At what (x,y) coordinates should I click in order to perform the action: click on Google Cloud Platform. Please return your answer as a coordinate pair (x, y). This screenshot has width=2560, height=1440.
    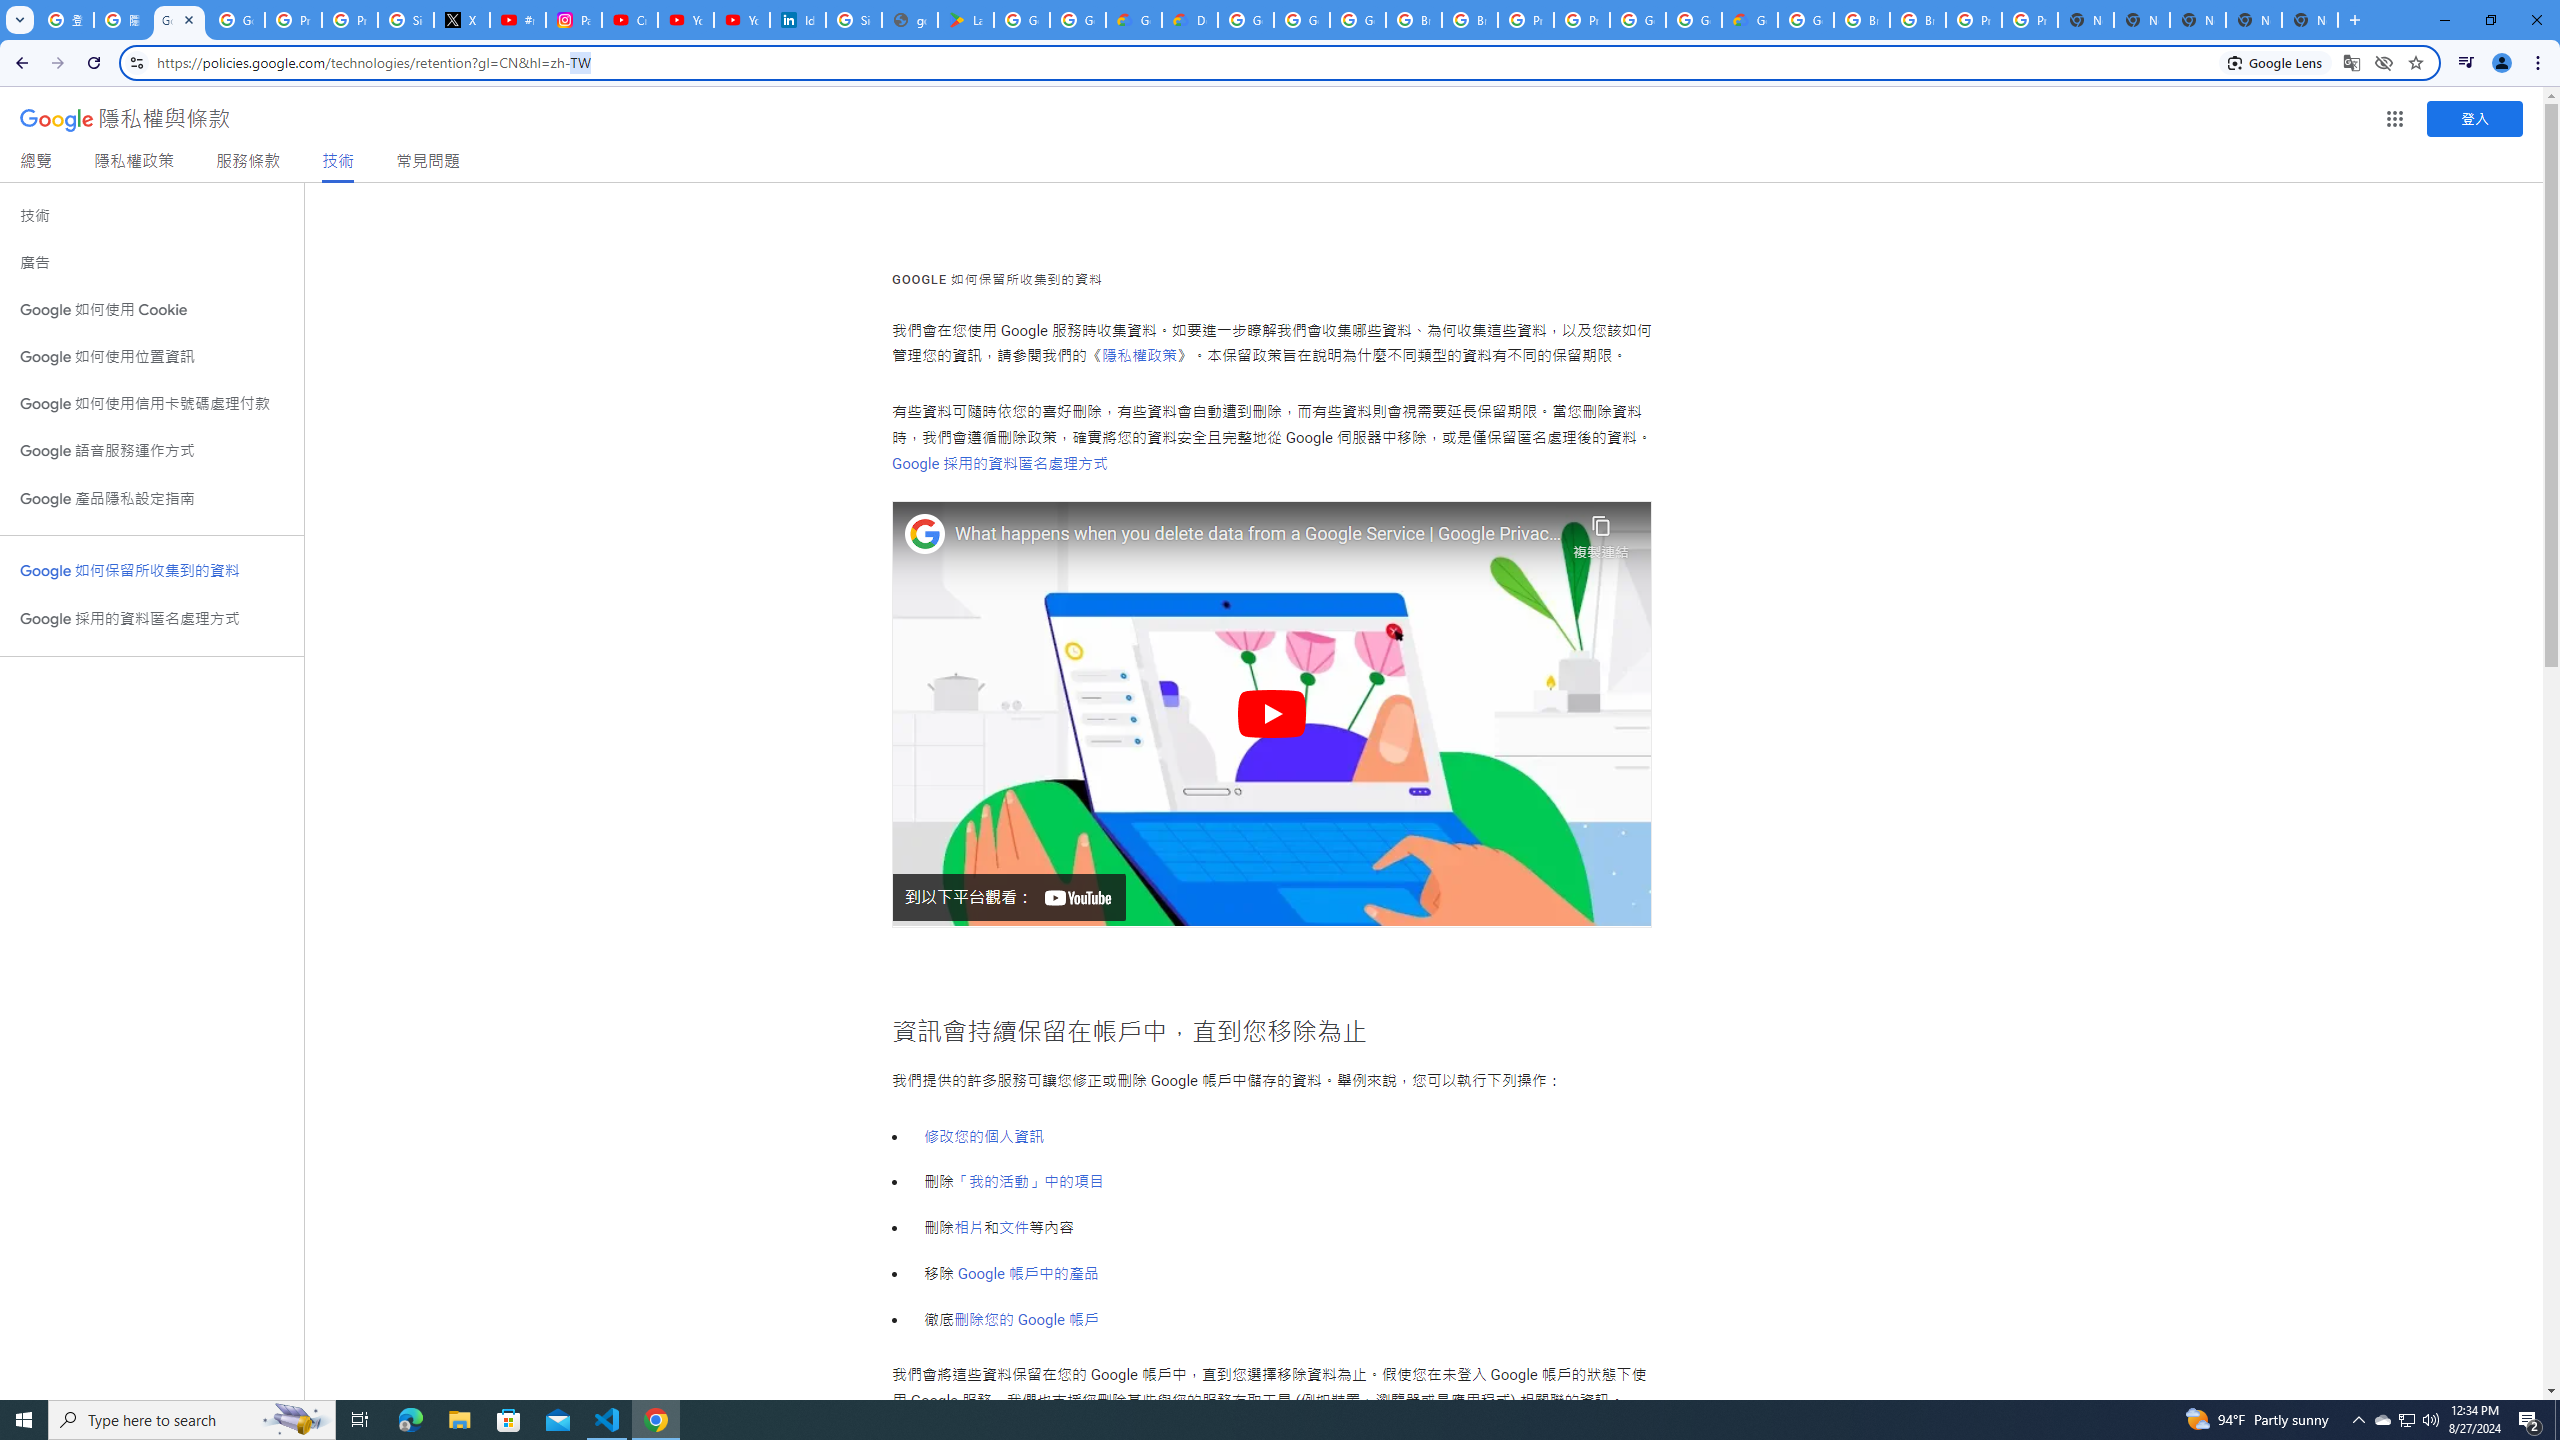
    Looking at the image, I should click on (1245, 20).